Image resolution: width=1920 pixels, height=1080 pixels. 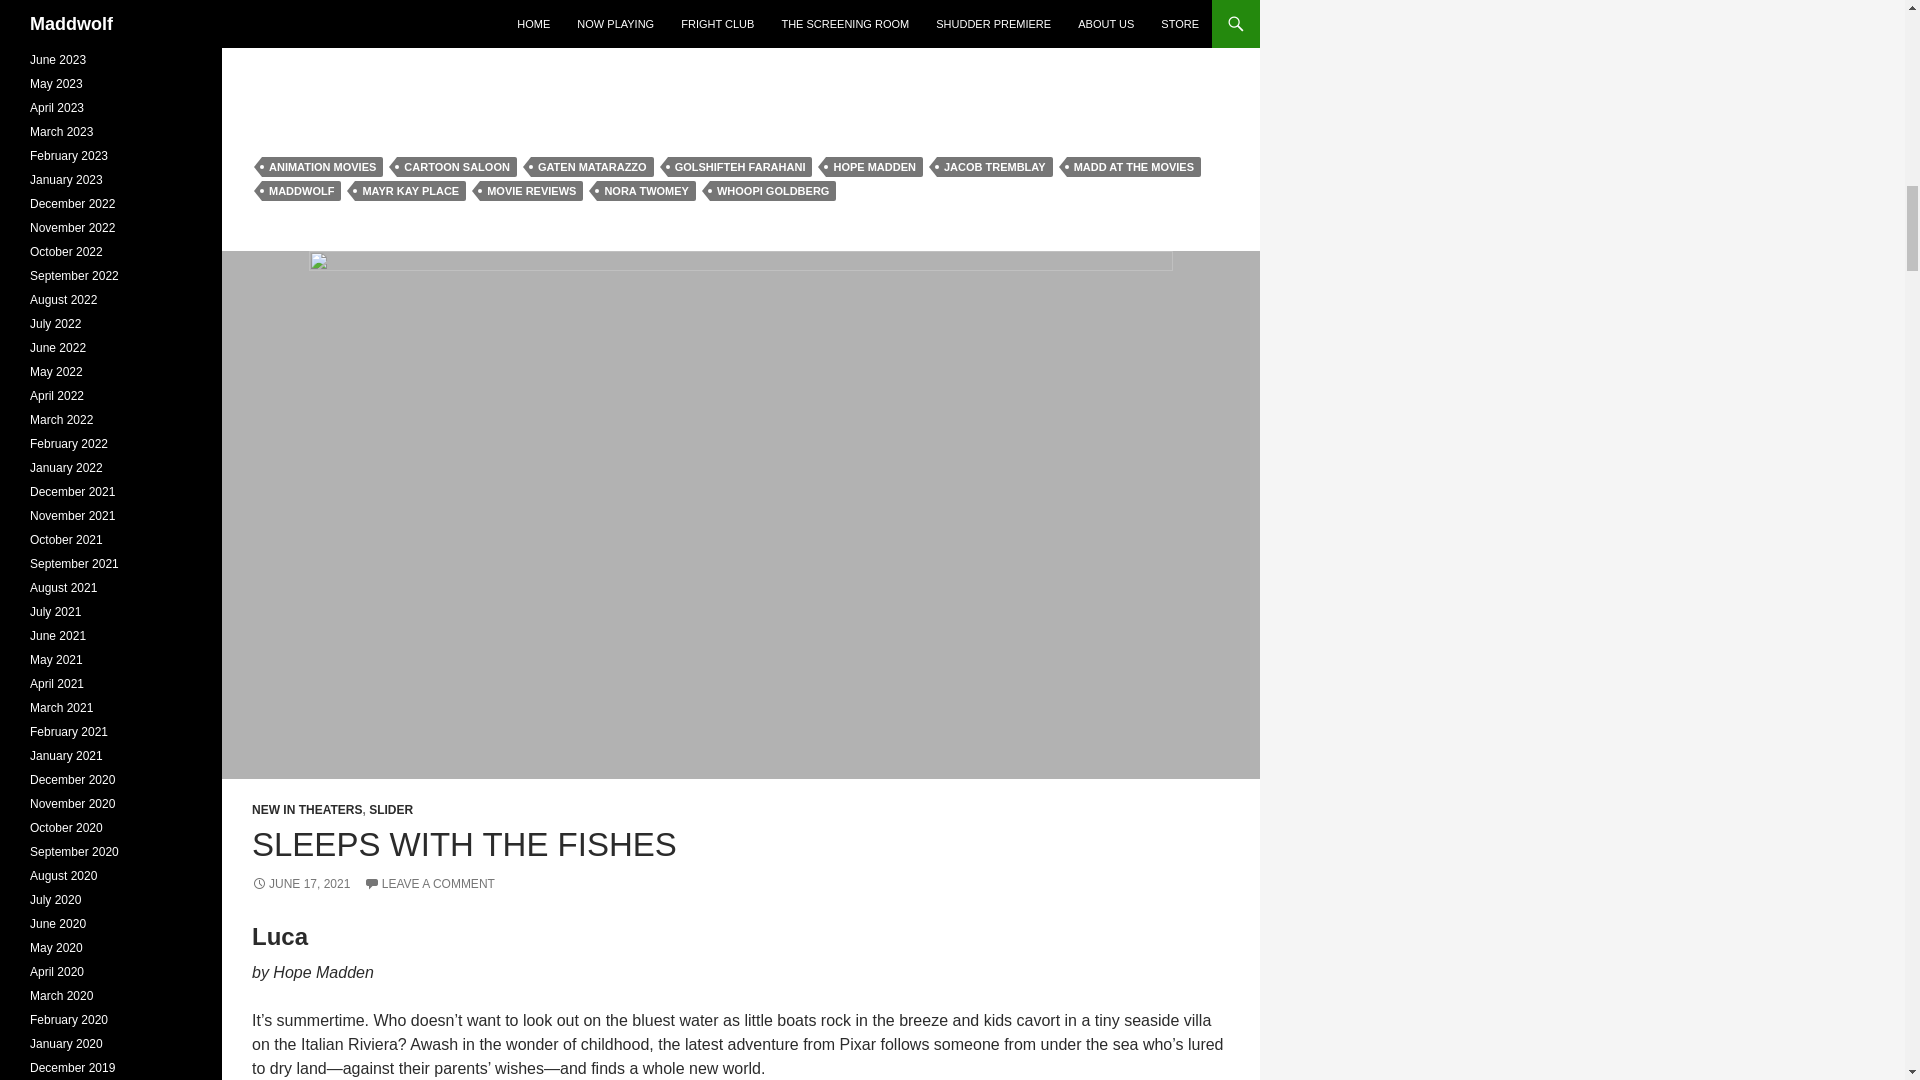 What do you see at coordinates (464, 844) in the screenshot?
I see `SLEEPS WITH THE FISHES` at bounding box center [464, 844].